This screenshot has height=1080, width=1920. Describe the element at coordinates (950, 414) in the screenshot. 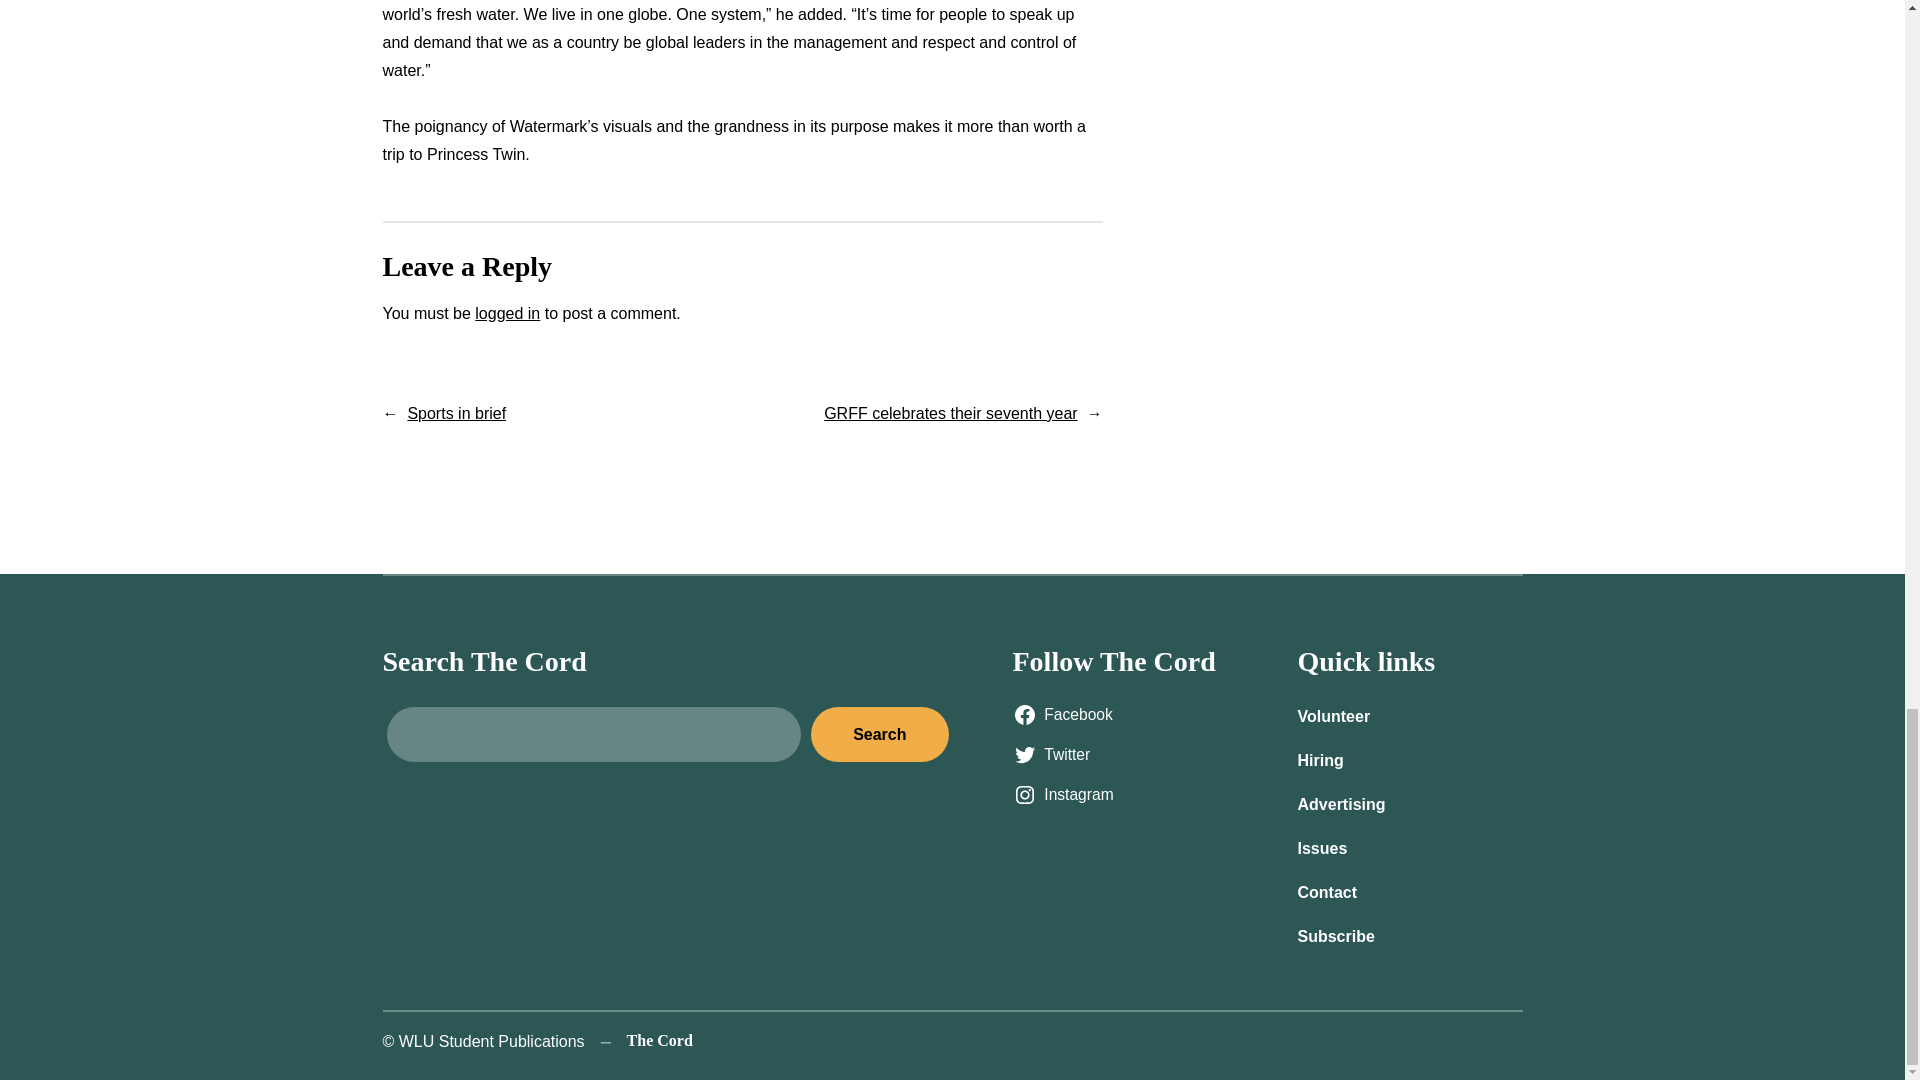

I see `GRFF celebrates their seventh year` at that location.